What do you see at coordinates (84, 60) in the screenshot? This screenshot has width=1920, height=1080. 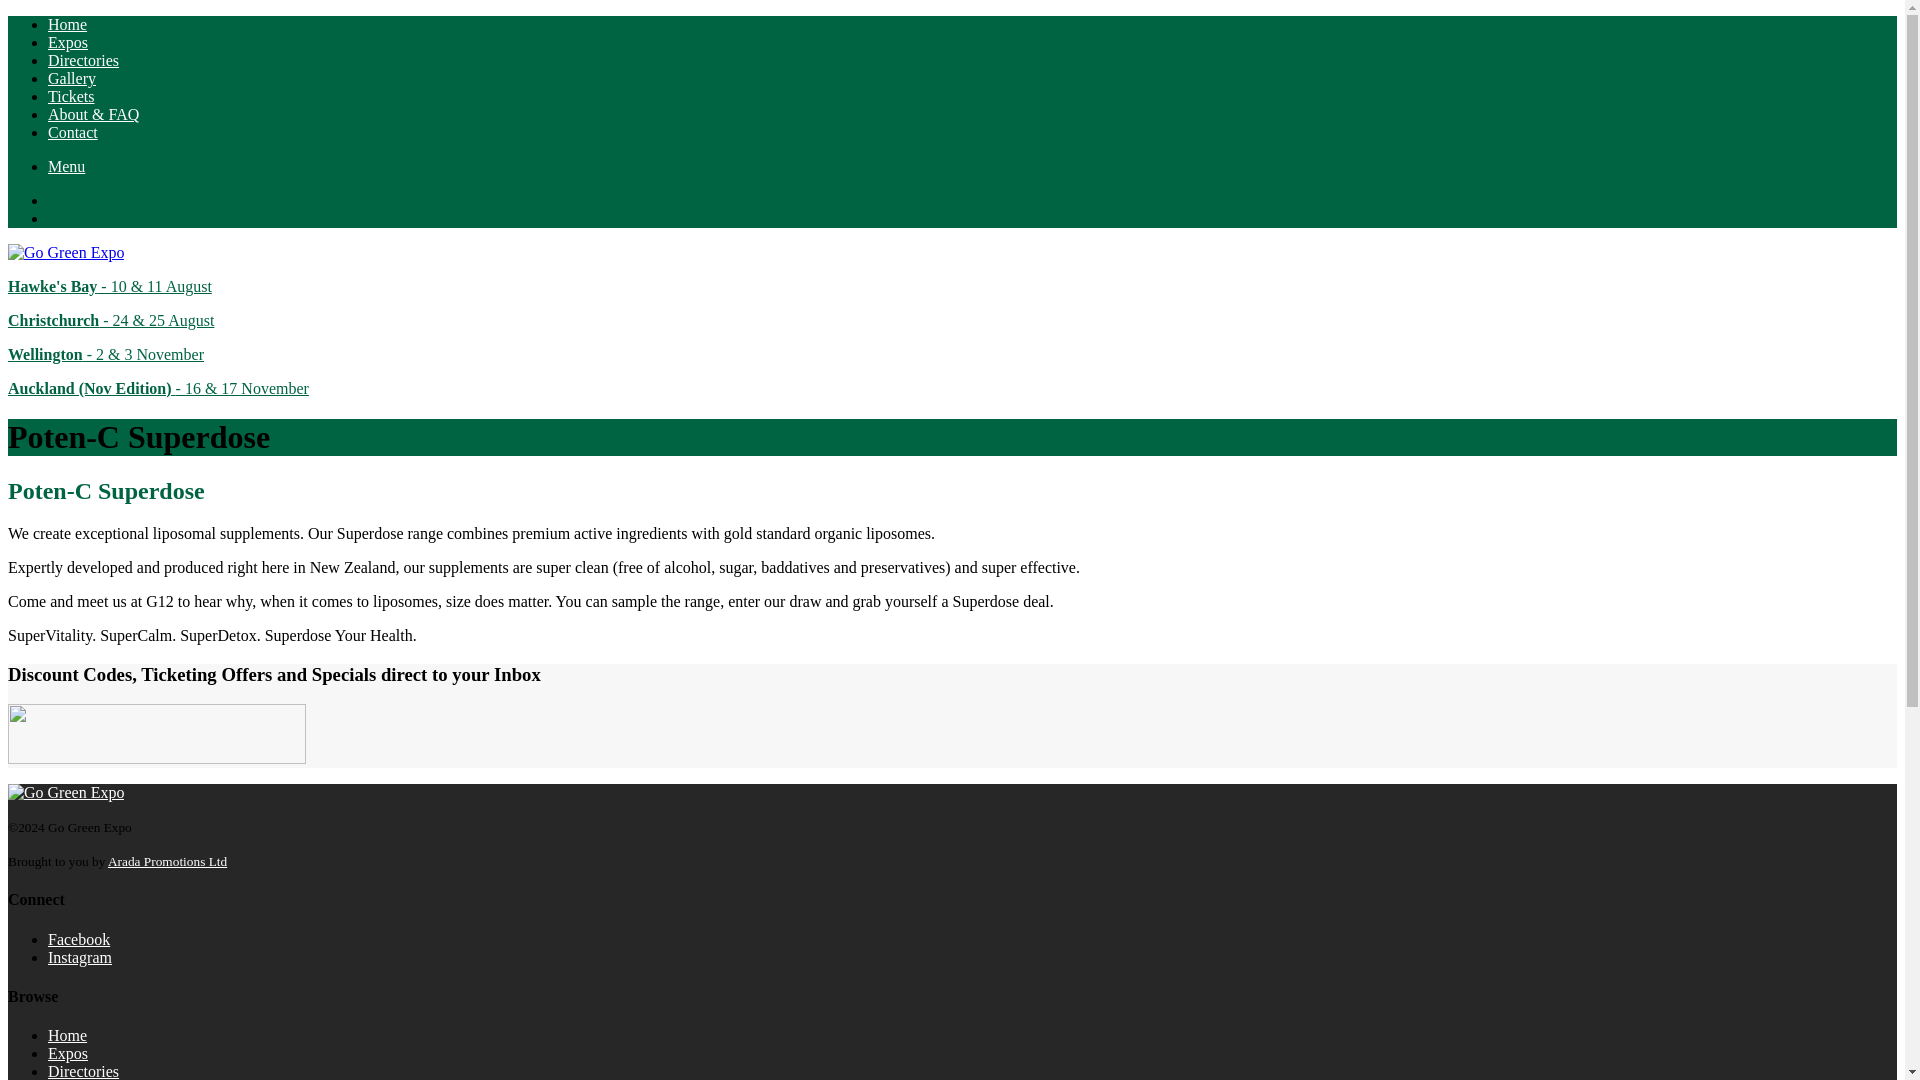 I see `Directories` at bounding box center [84, 60].